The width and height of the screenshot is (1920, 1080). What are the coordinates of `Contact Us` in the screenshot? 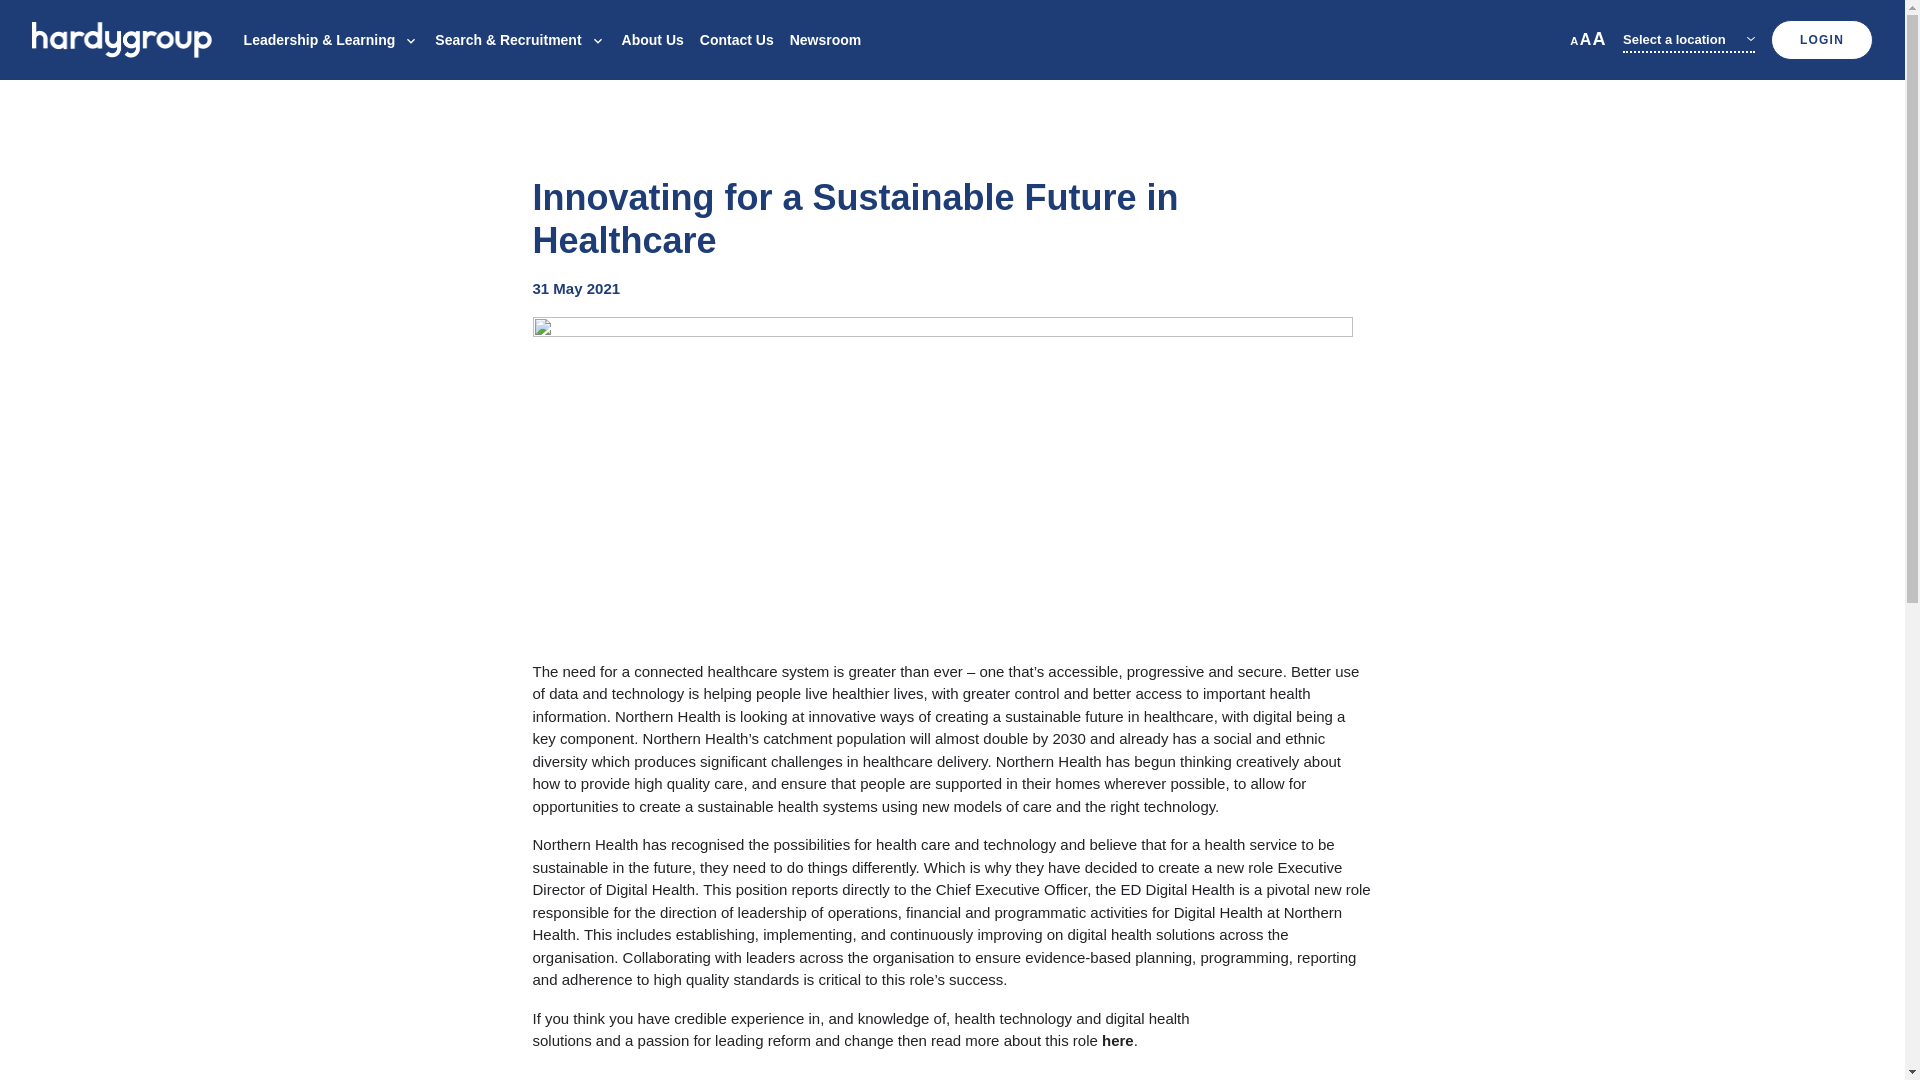 It's located at (736, 40).